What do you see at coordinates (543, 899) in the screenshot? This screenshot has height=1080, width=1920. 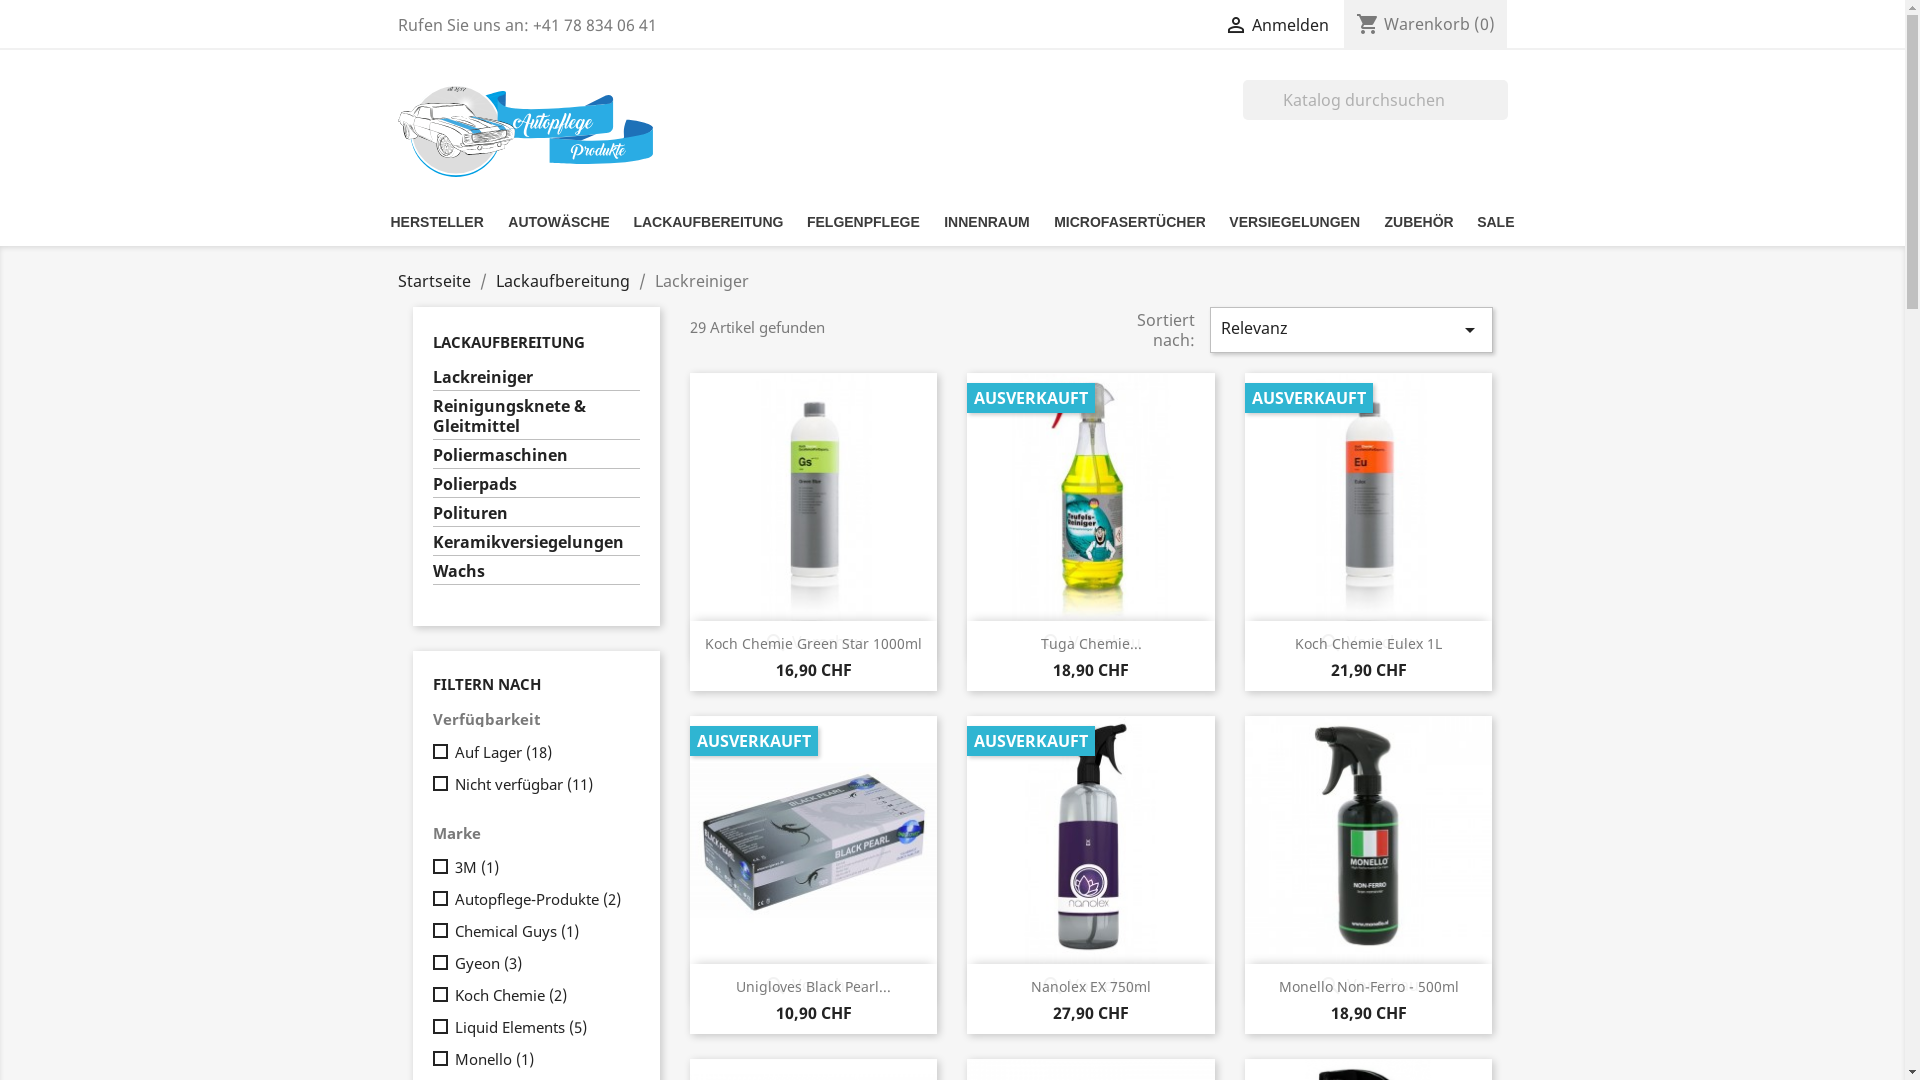 I see `Autopflege-Produkte (2)` at bounding box center [543, 899].